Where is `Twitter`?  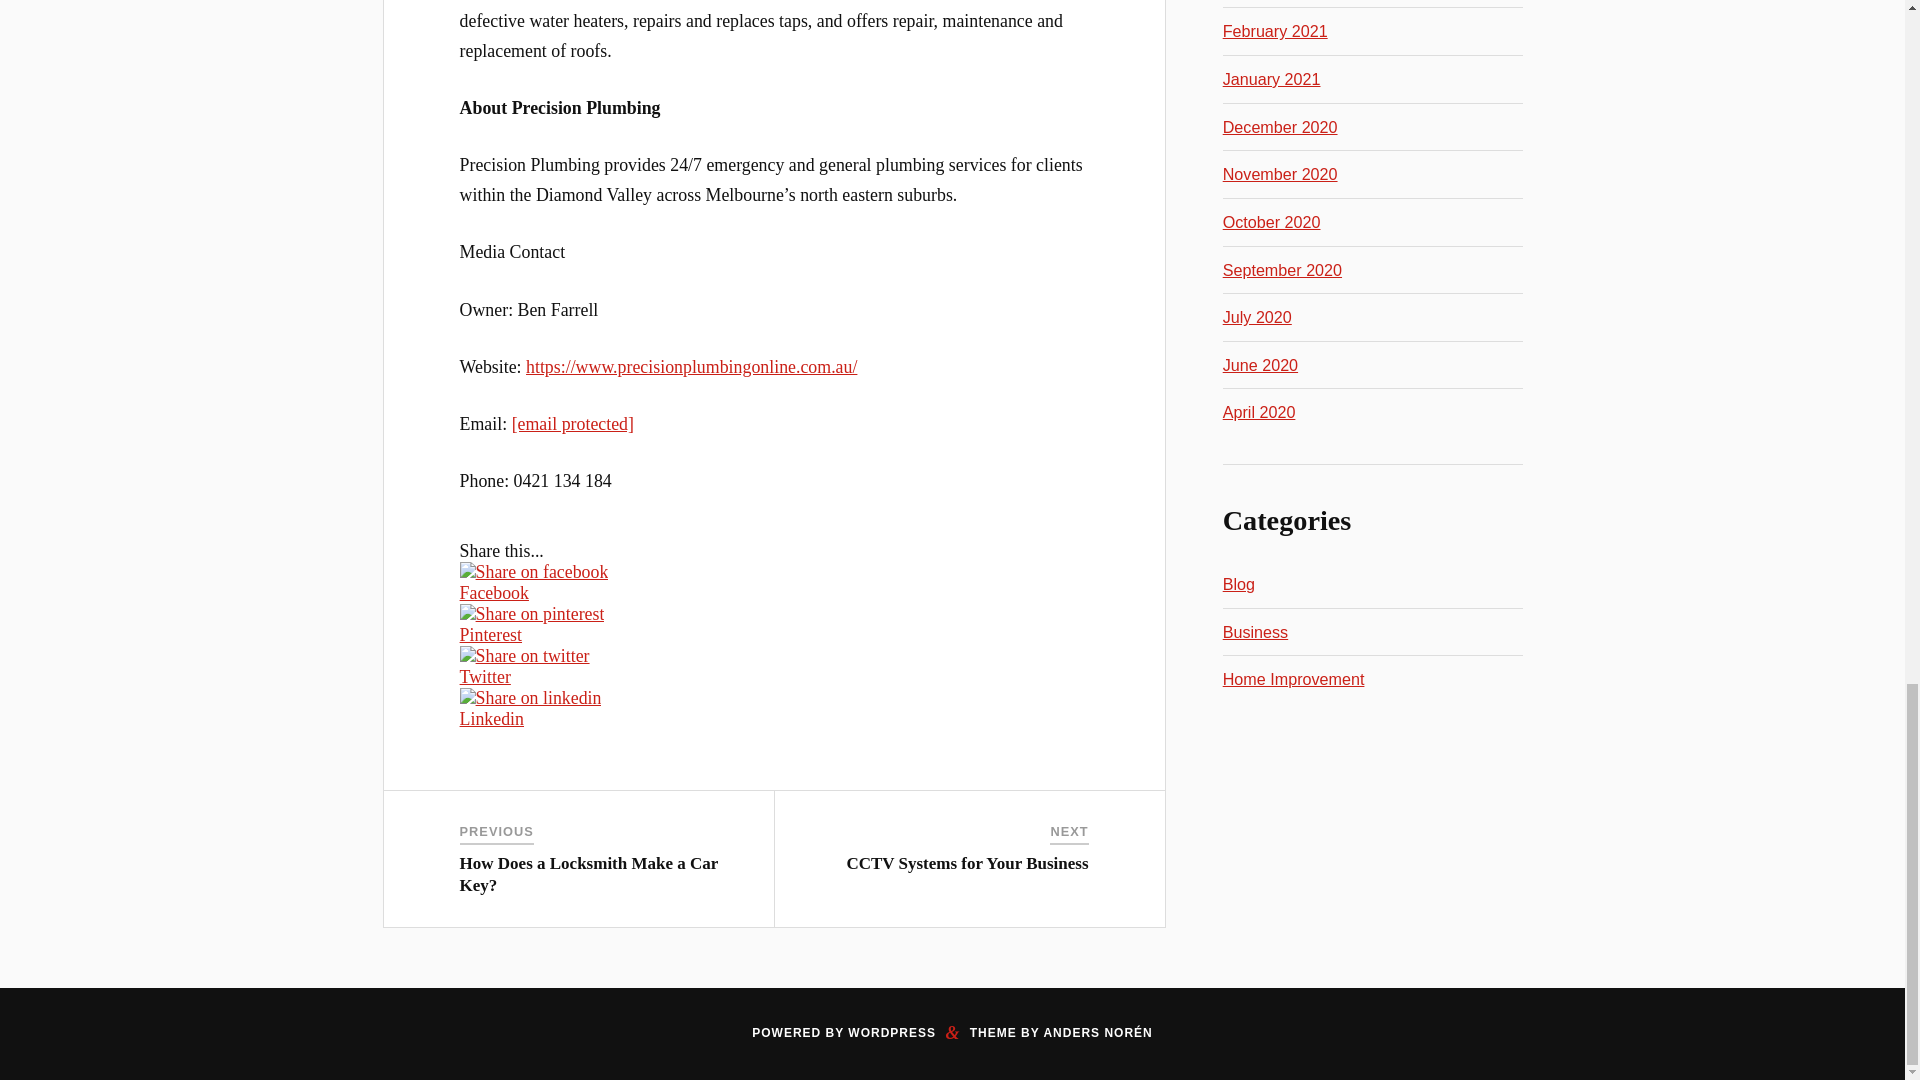 Twitter is located at coordinates (774, 676).